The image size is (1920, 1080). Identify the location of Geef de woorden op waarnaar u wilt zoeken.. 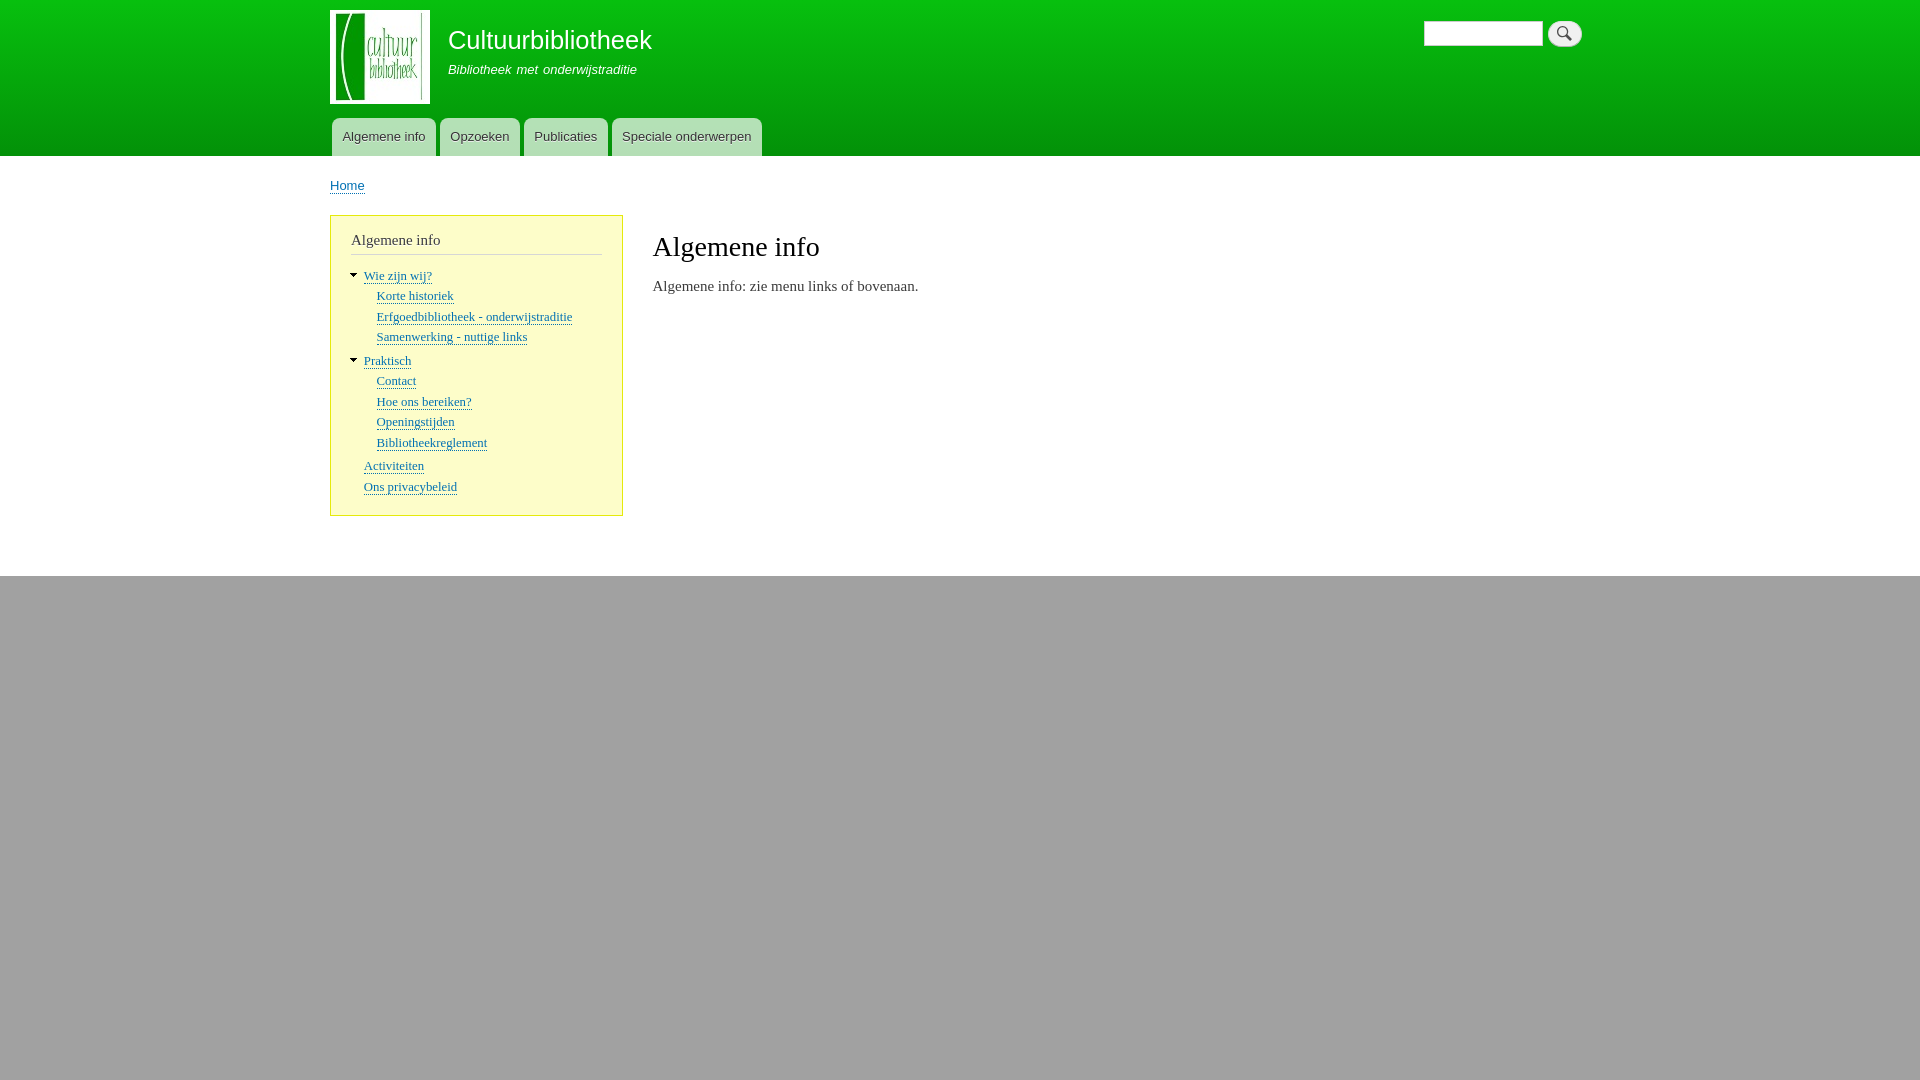
(1484, 34).